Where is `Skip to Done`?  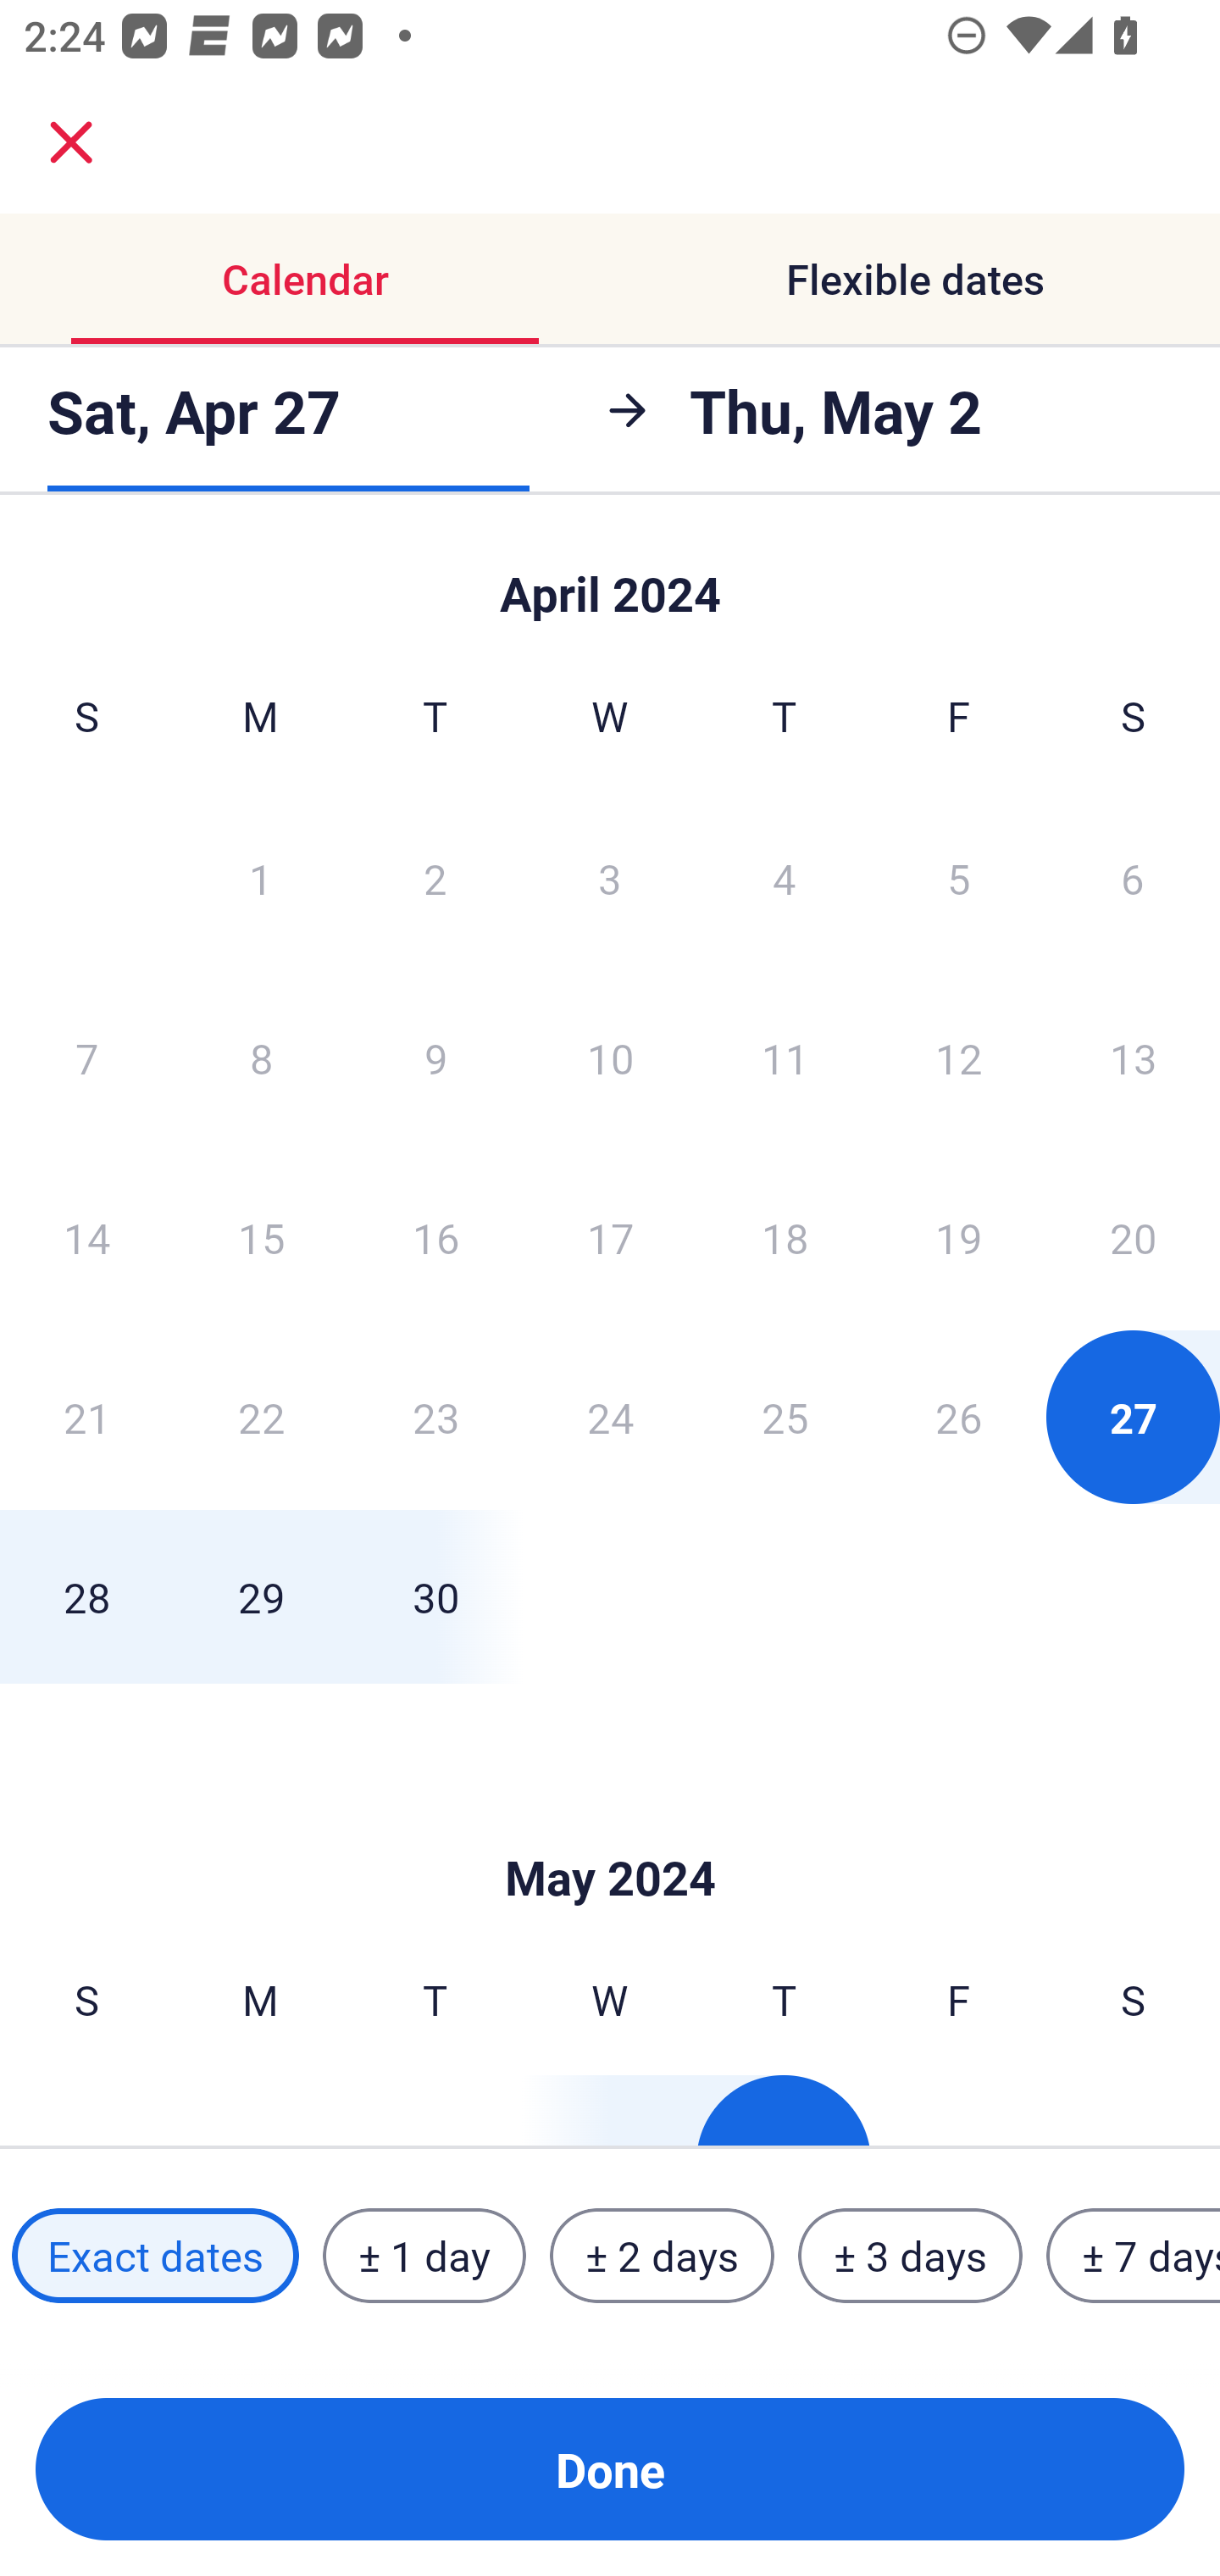 Skip to Done is located at coordinates (610, 1827).